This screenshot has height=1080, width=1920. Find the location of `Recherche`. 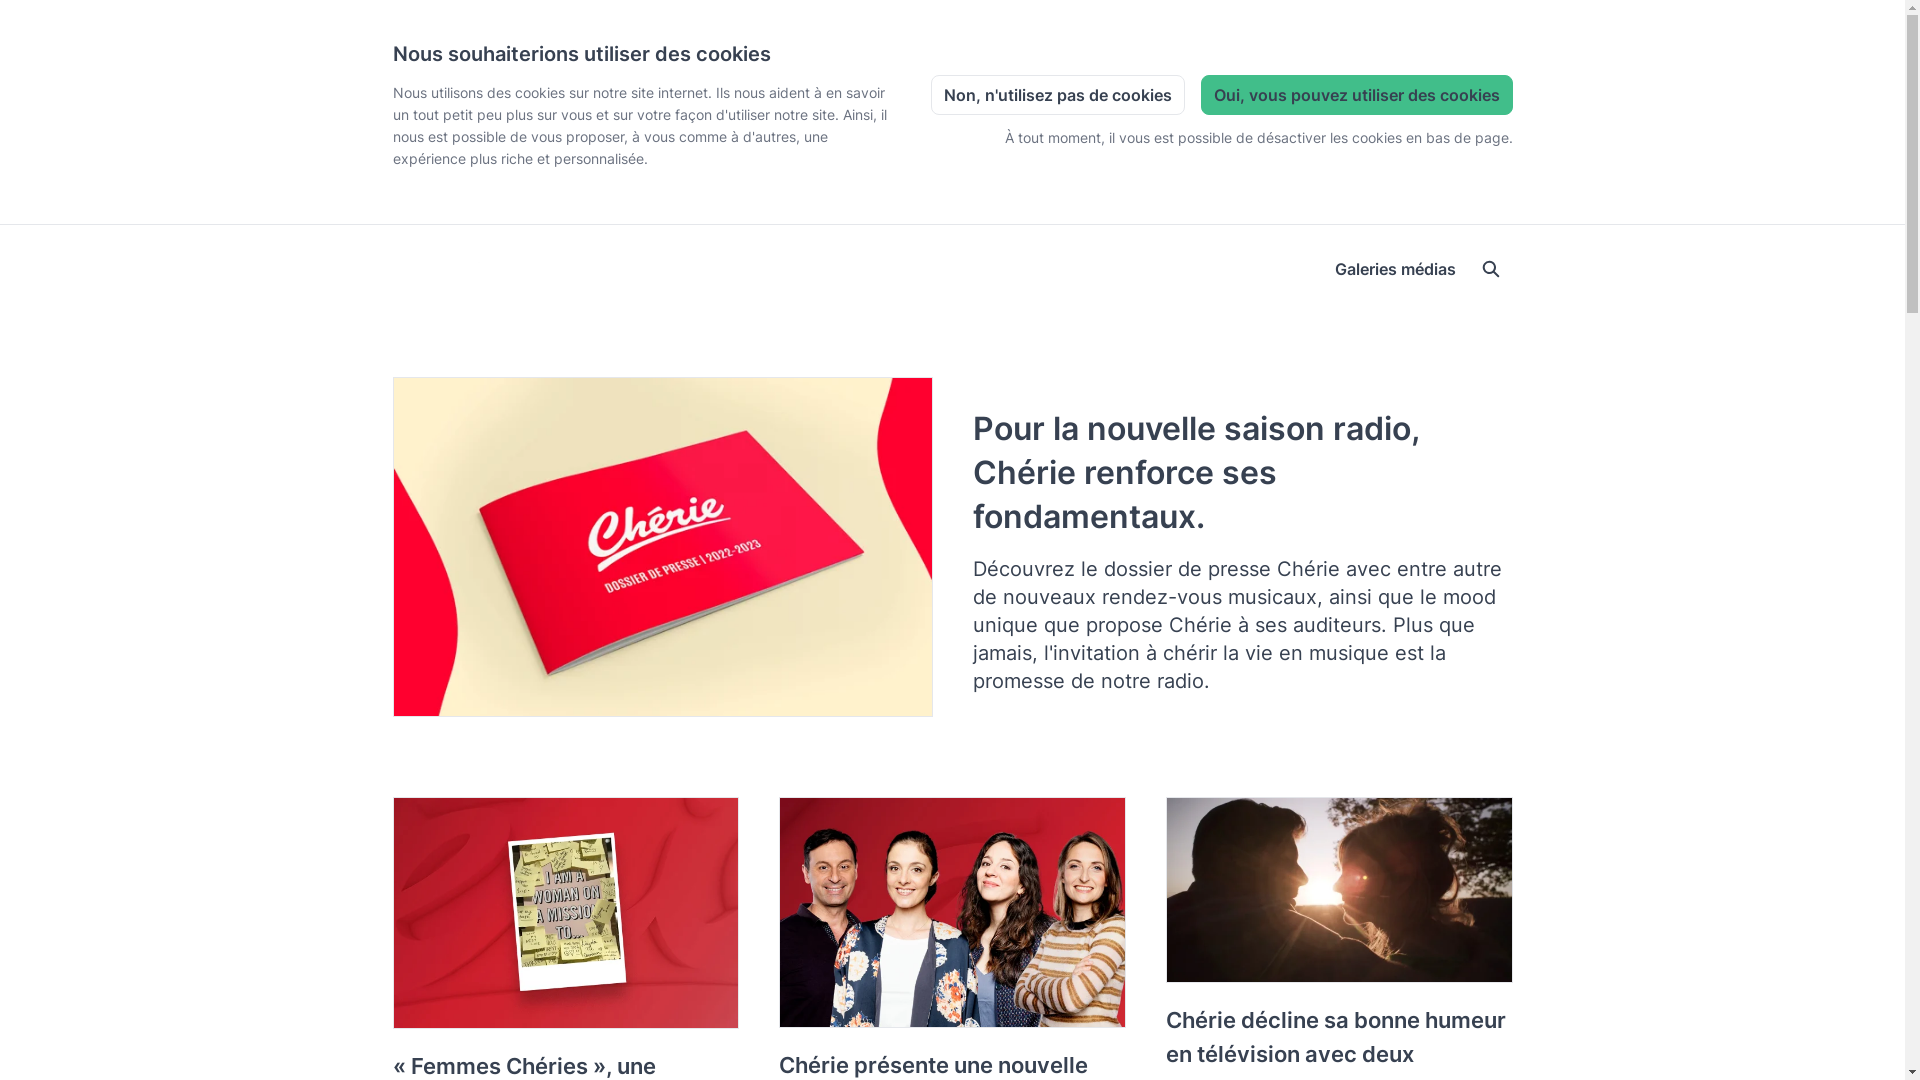

Recherche is located at coordinates (1490, 269).